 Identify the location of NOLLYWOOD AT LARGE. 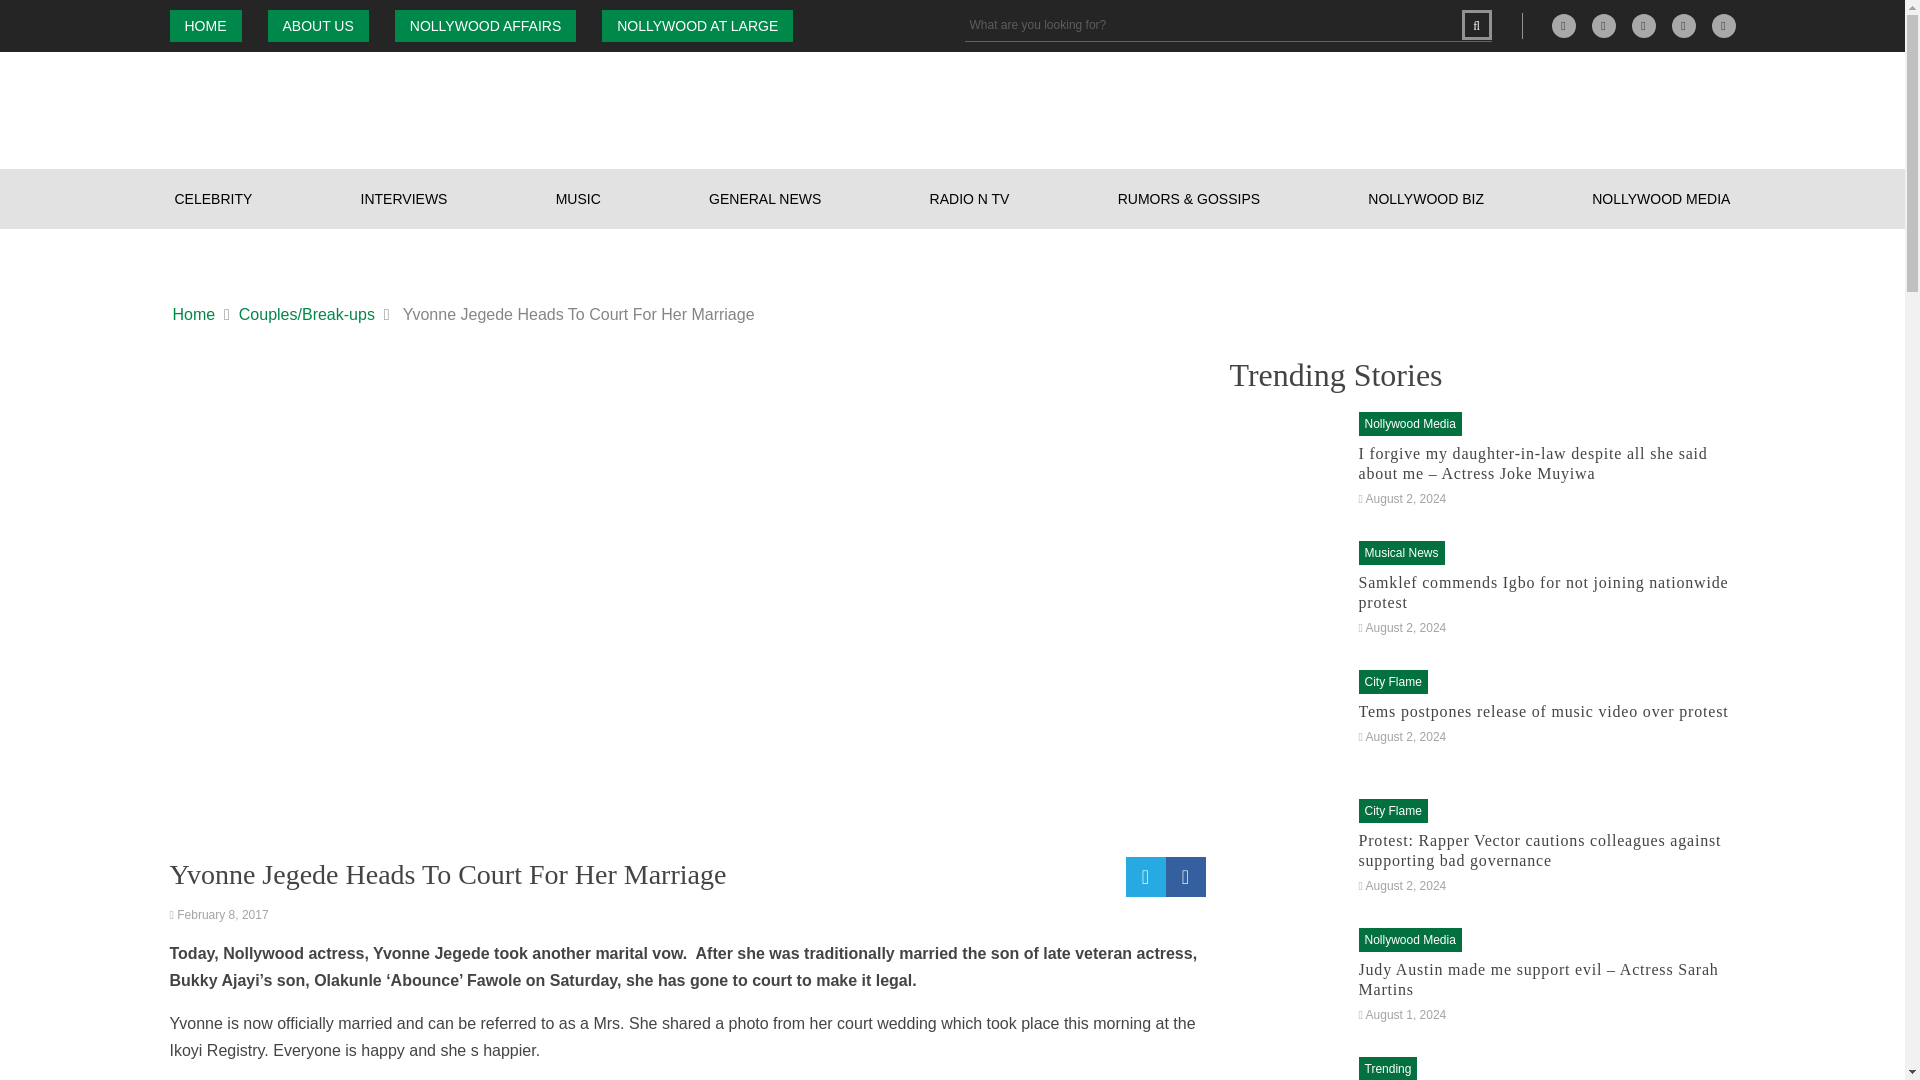
(697, 26).